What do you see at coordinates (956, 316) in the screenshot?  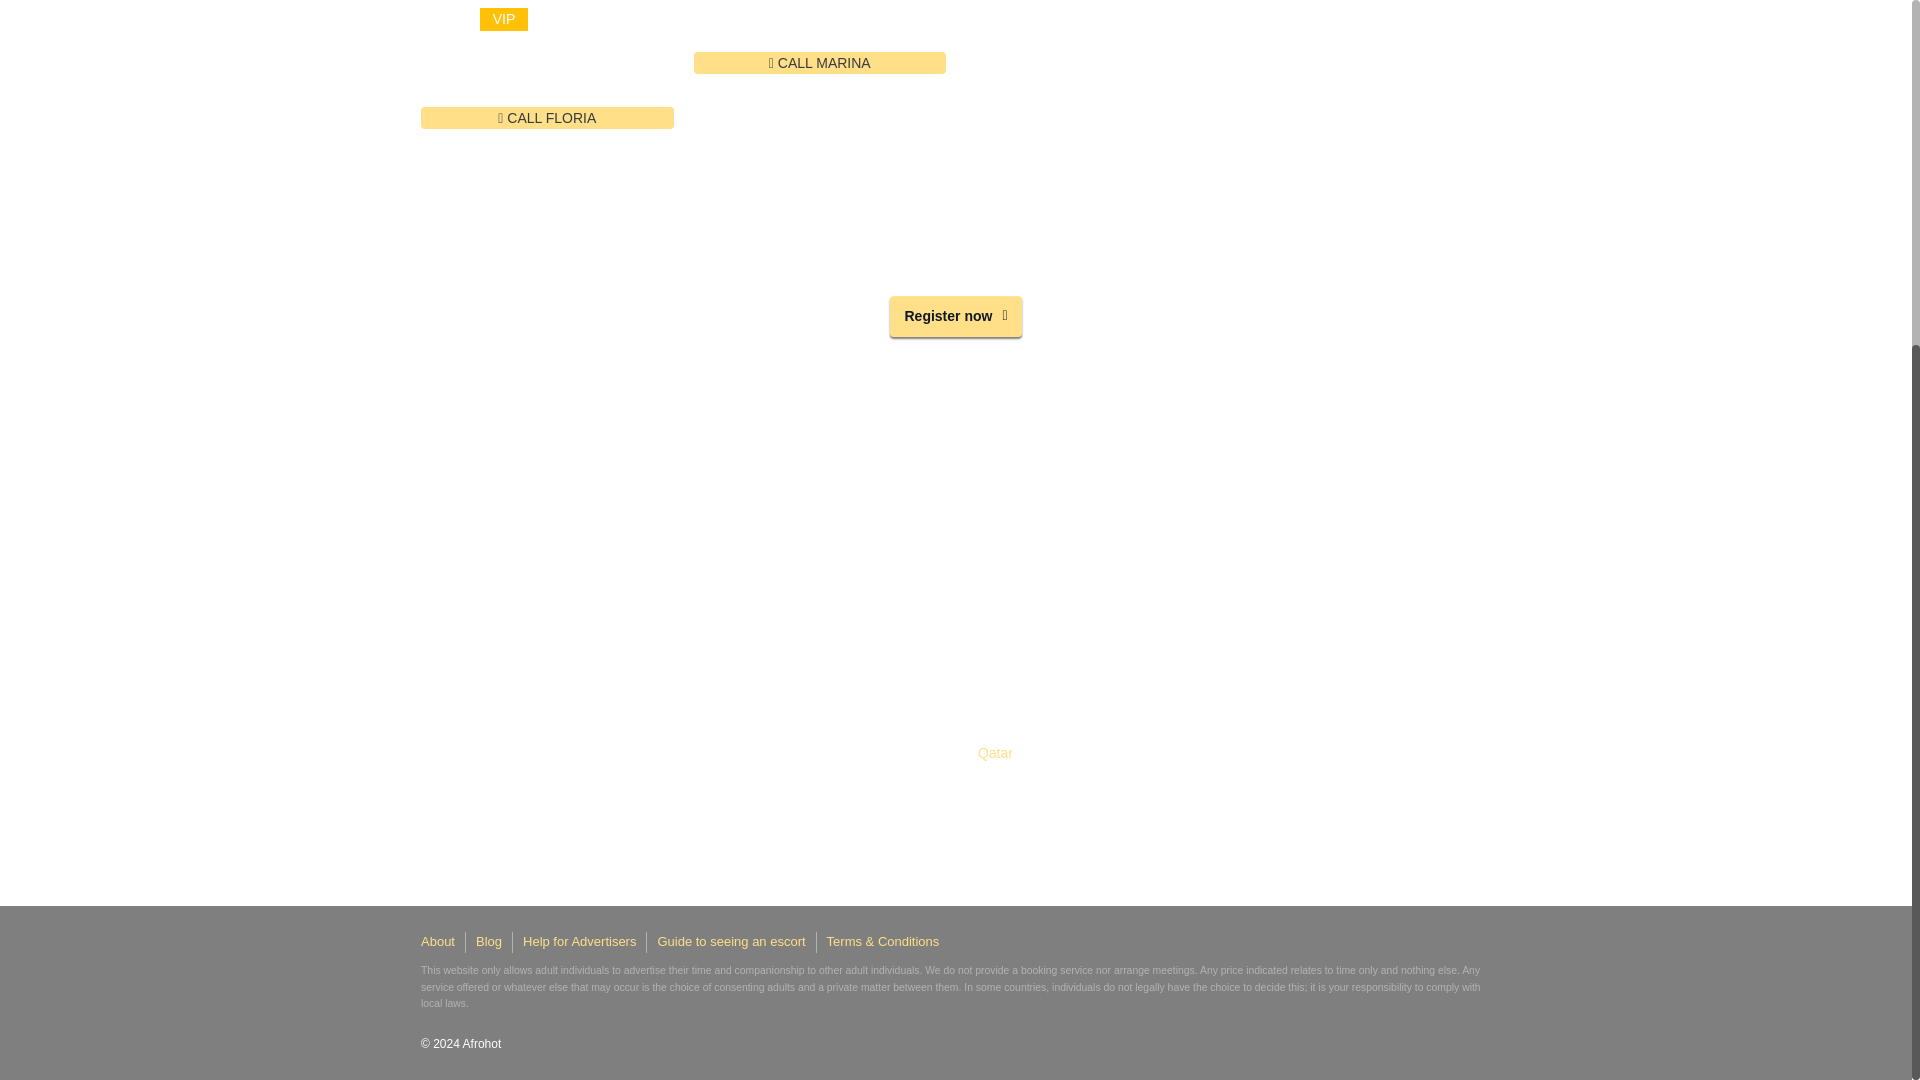 I see `Register now` at bounding box center [956, 316].